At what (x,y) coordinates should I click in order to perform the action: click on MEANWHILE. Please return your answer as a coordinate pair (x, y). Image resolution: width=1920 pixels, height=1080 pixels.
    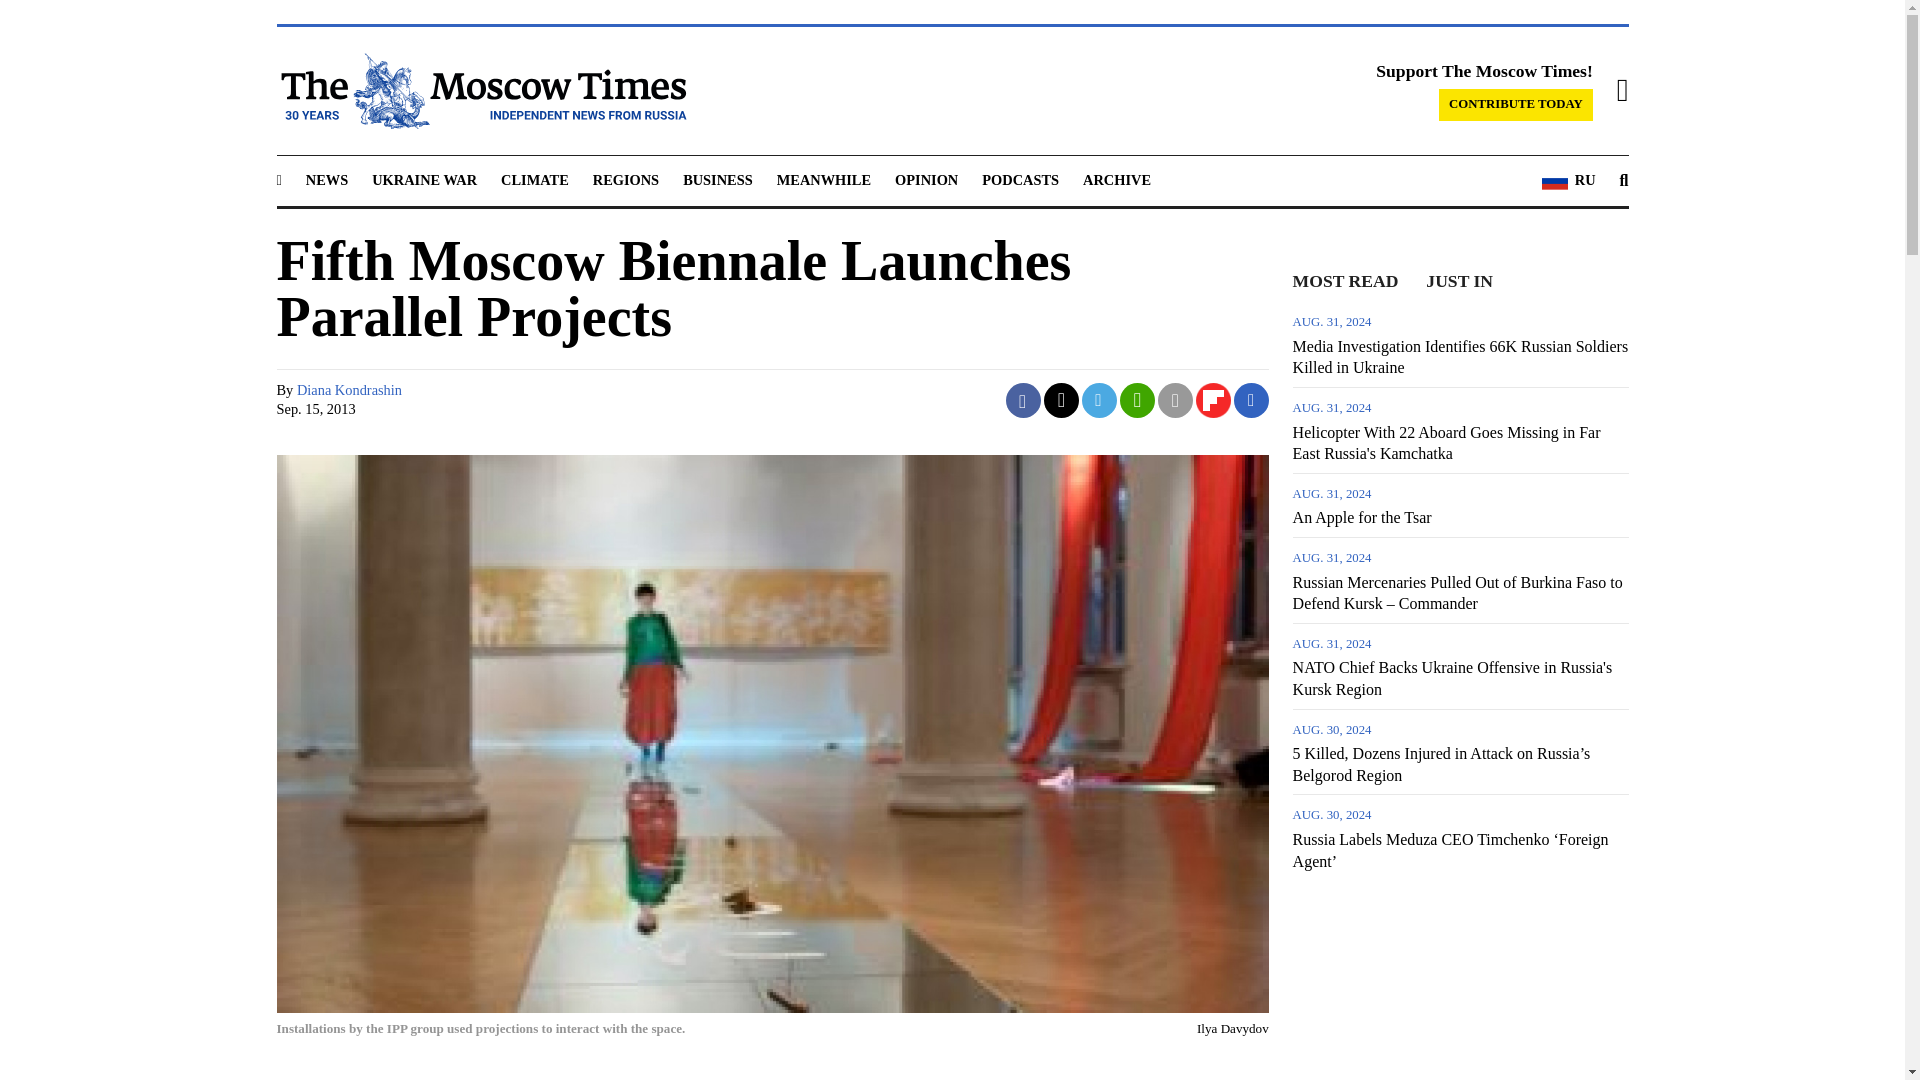
    Looking at the image, I should click on (824, 179).